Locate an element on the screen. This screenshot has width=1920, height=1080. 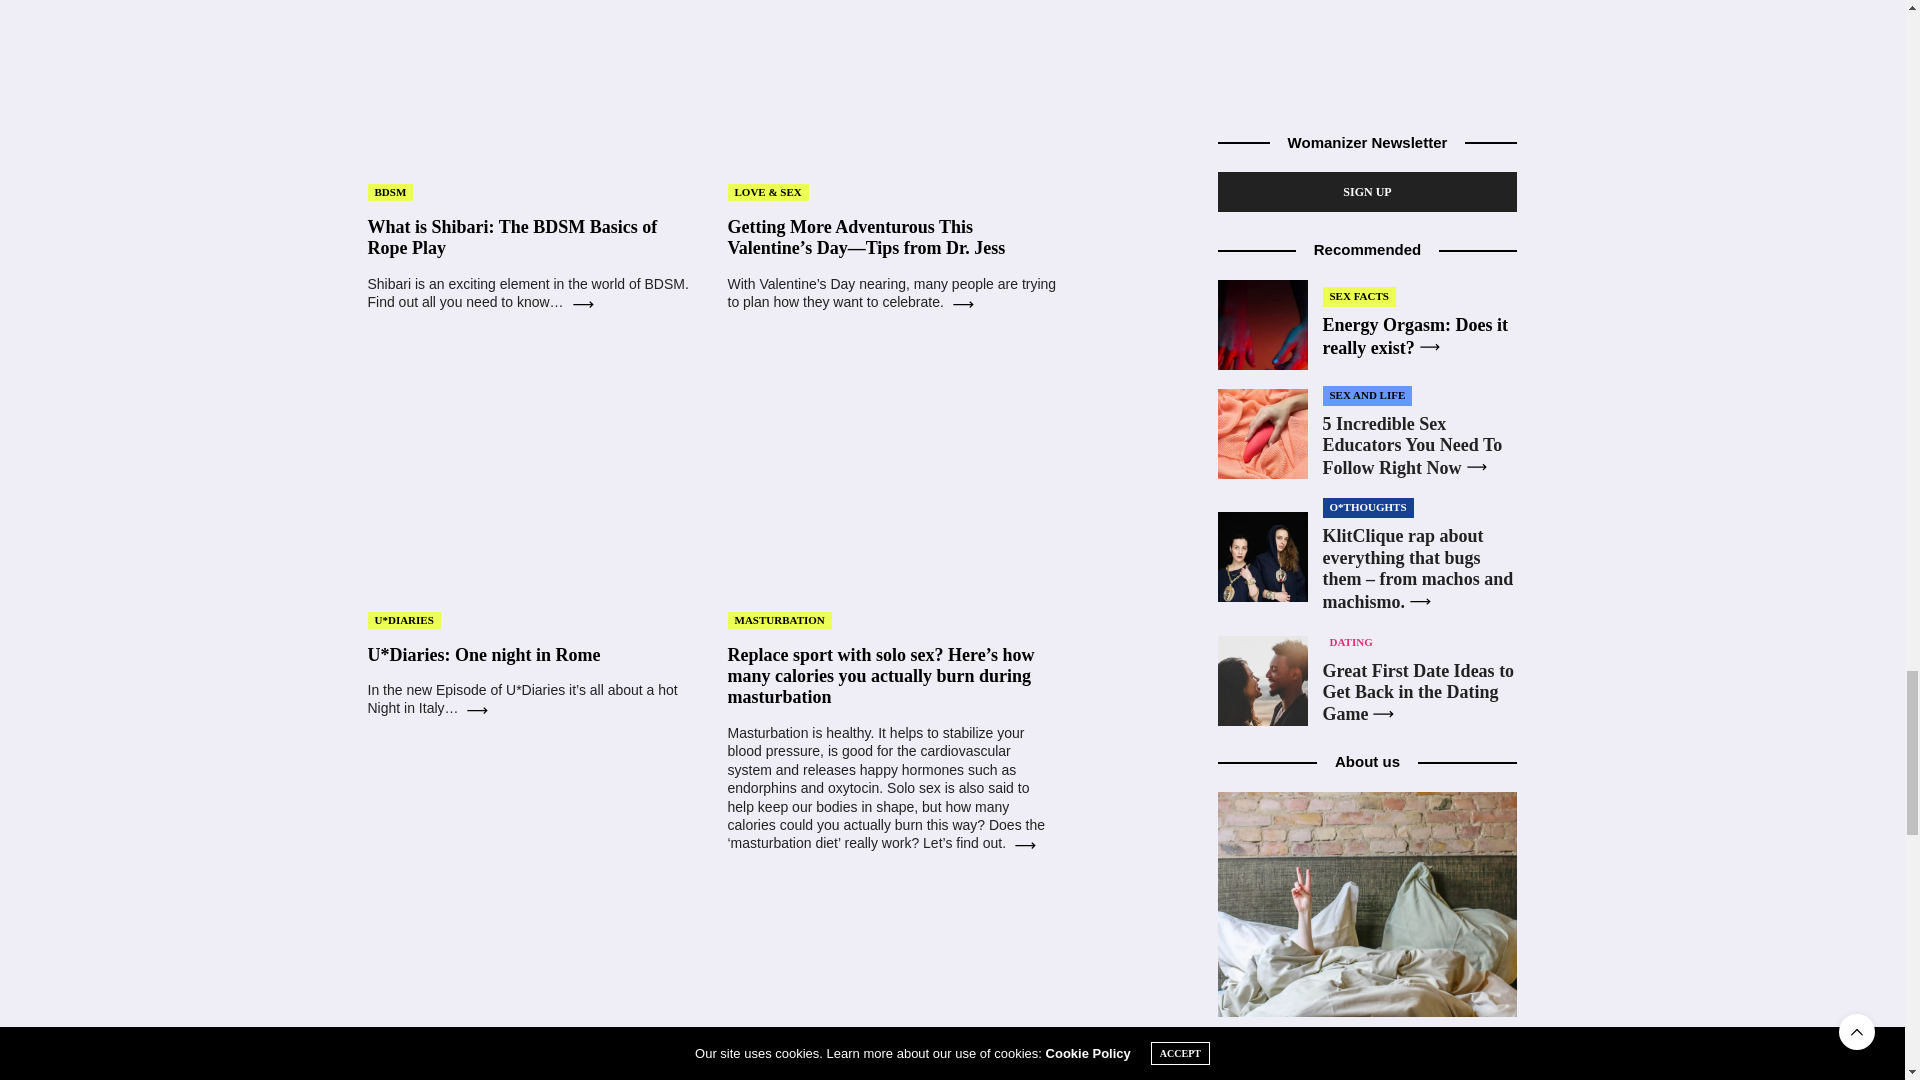
What is Shibari: The BDSM Basics of Rope Play is located at coordinates (513, 238).